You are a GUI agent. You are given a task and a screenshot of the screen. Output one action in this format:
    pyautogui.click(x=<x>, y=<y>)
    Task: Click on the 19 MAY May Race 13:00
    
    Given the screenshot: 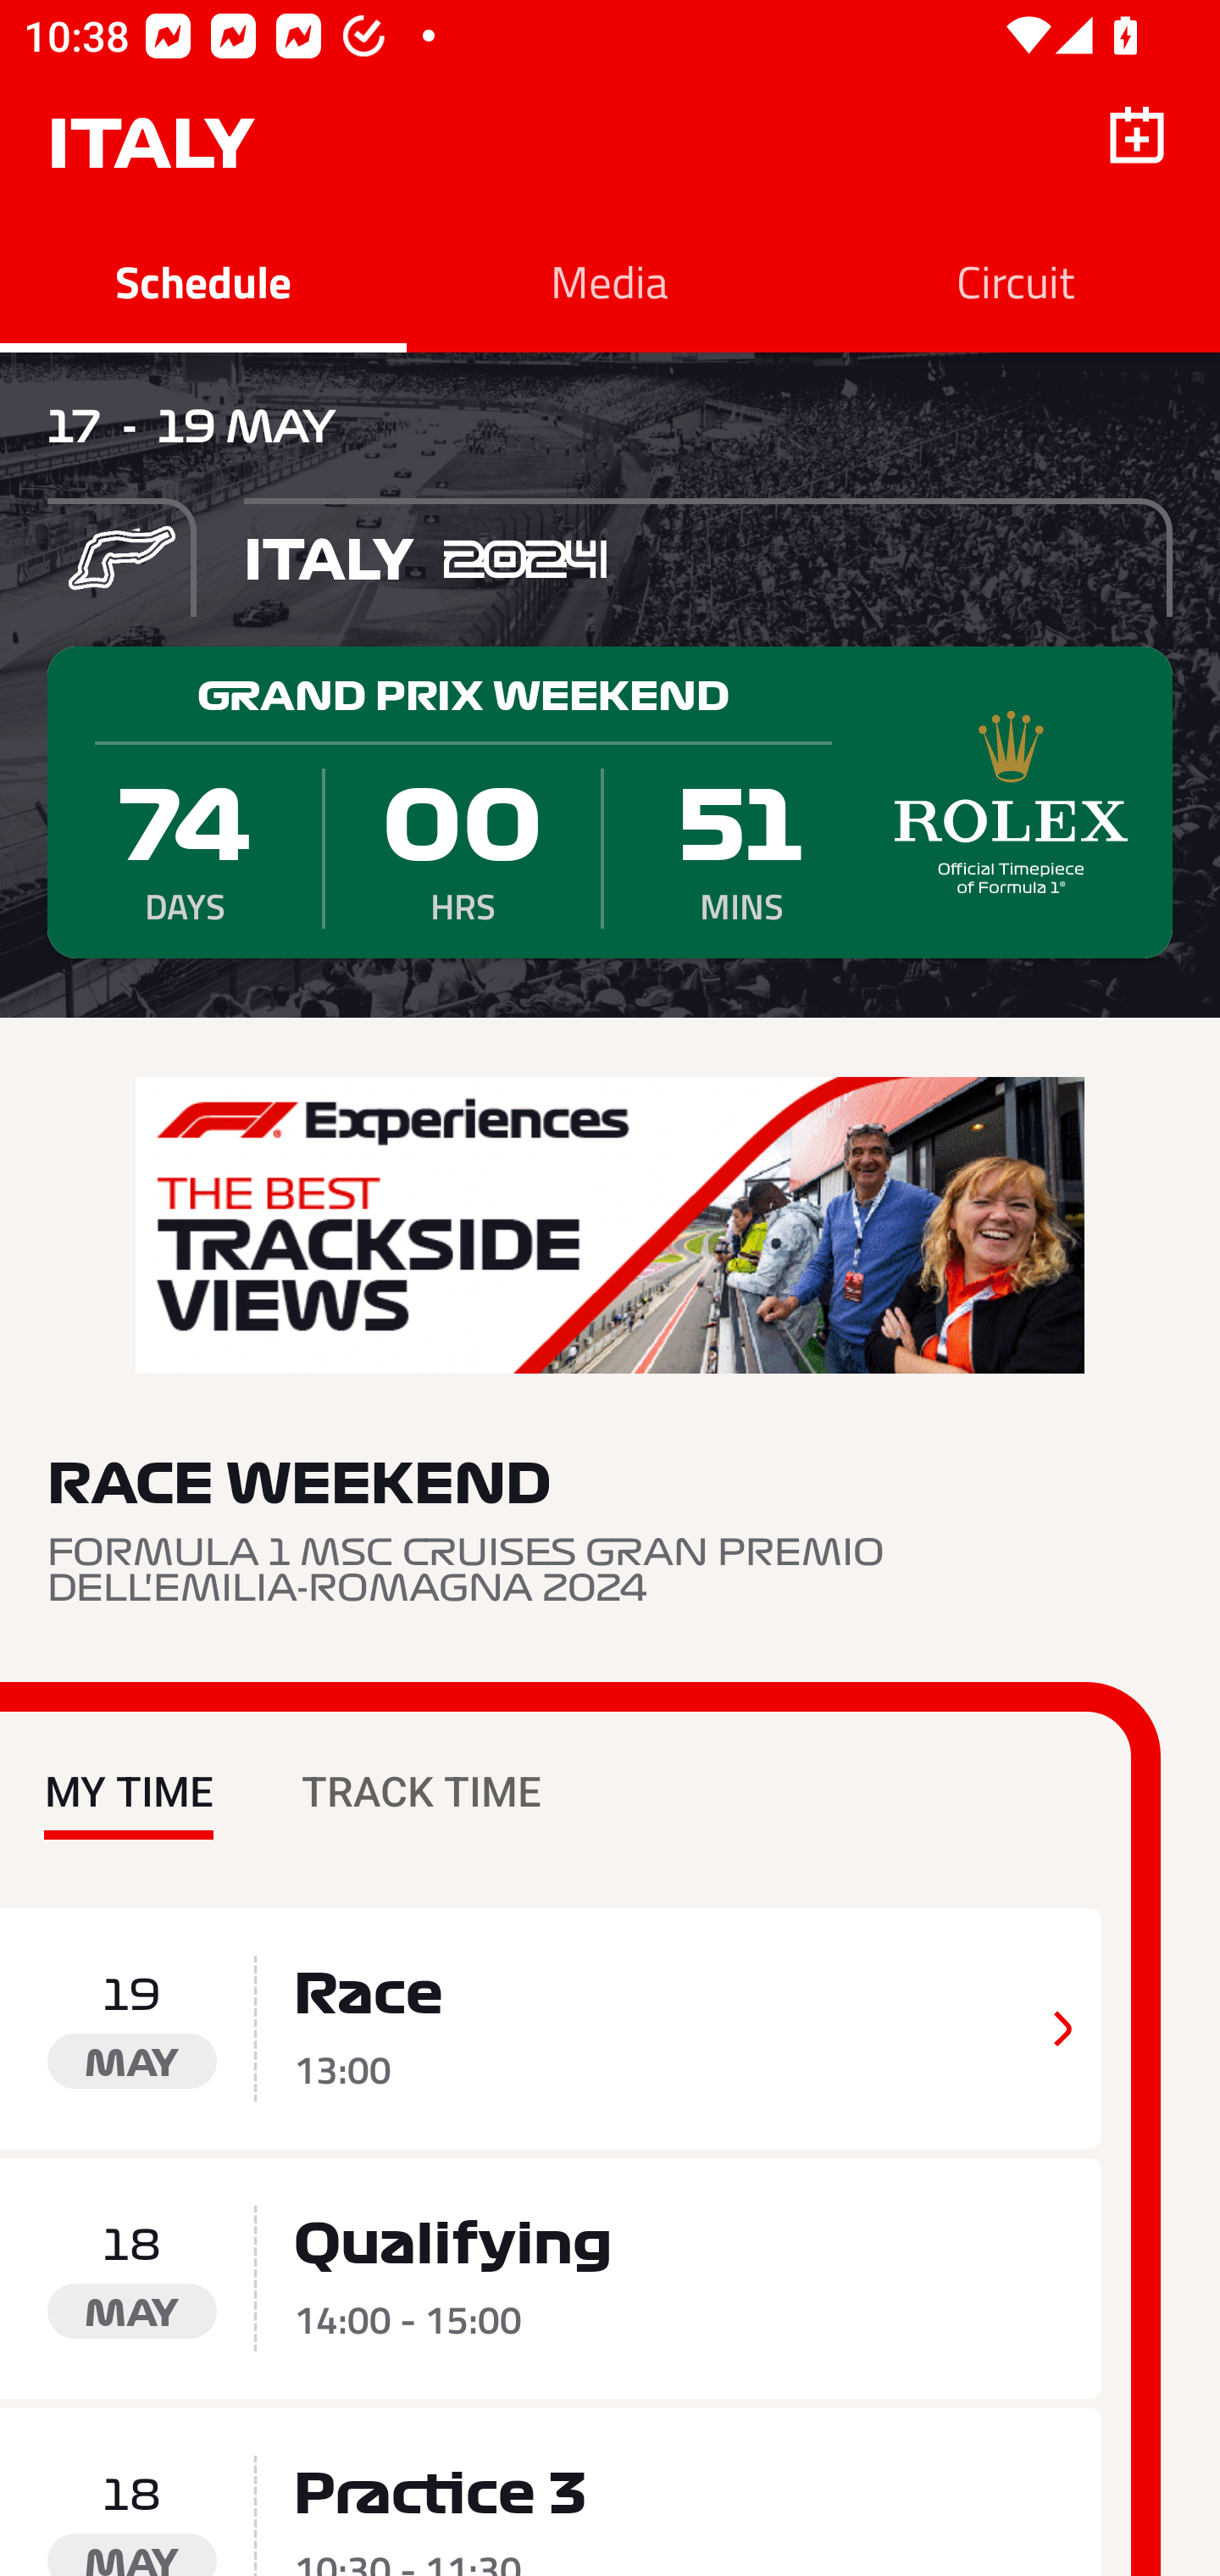 What is the action you would take?
    pyautogui.click(x=551, y=2029)
    